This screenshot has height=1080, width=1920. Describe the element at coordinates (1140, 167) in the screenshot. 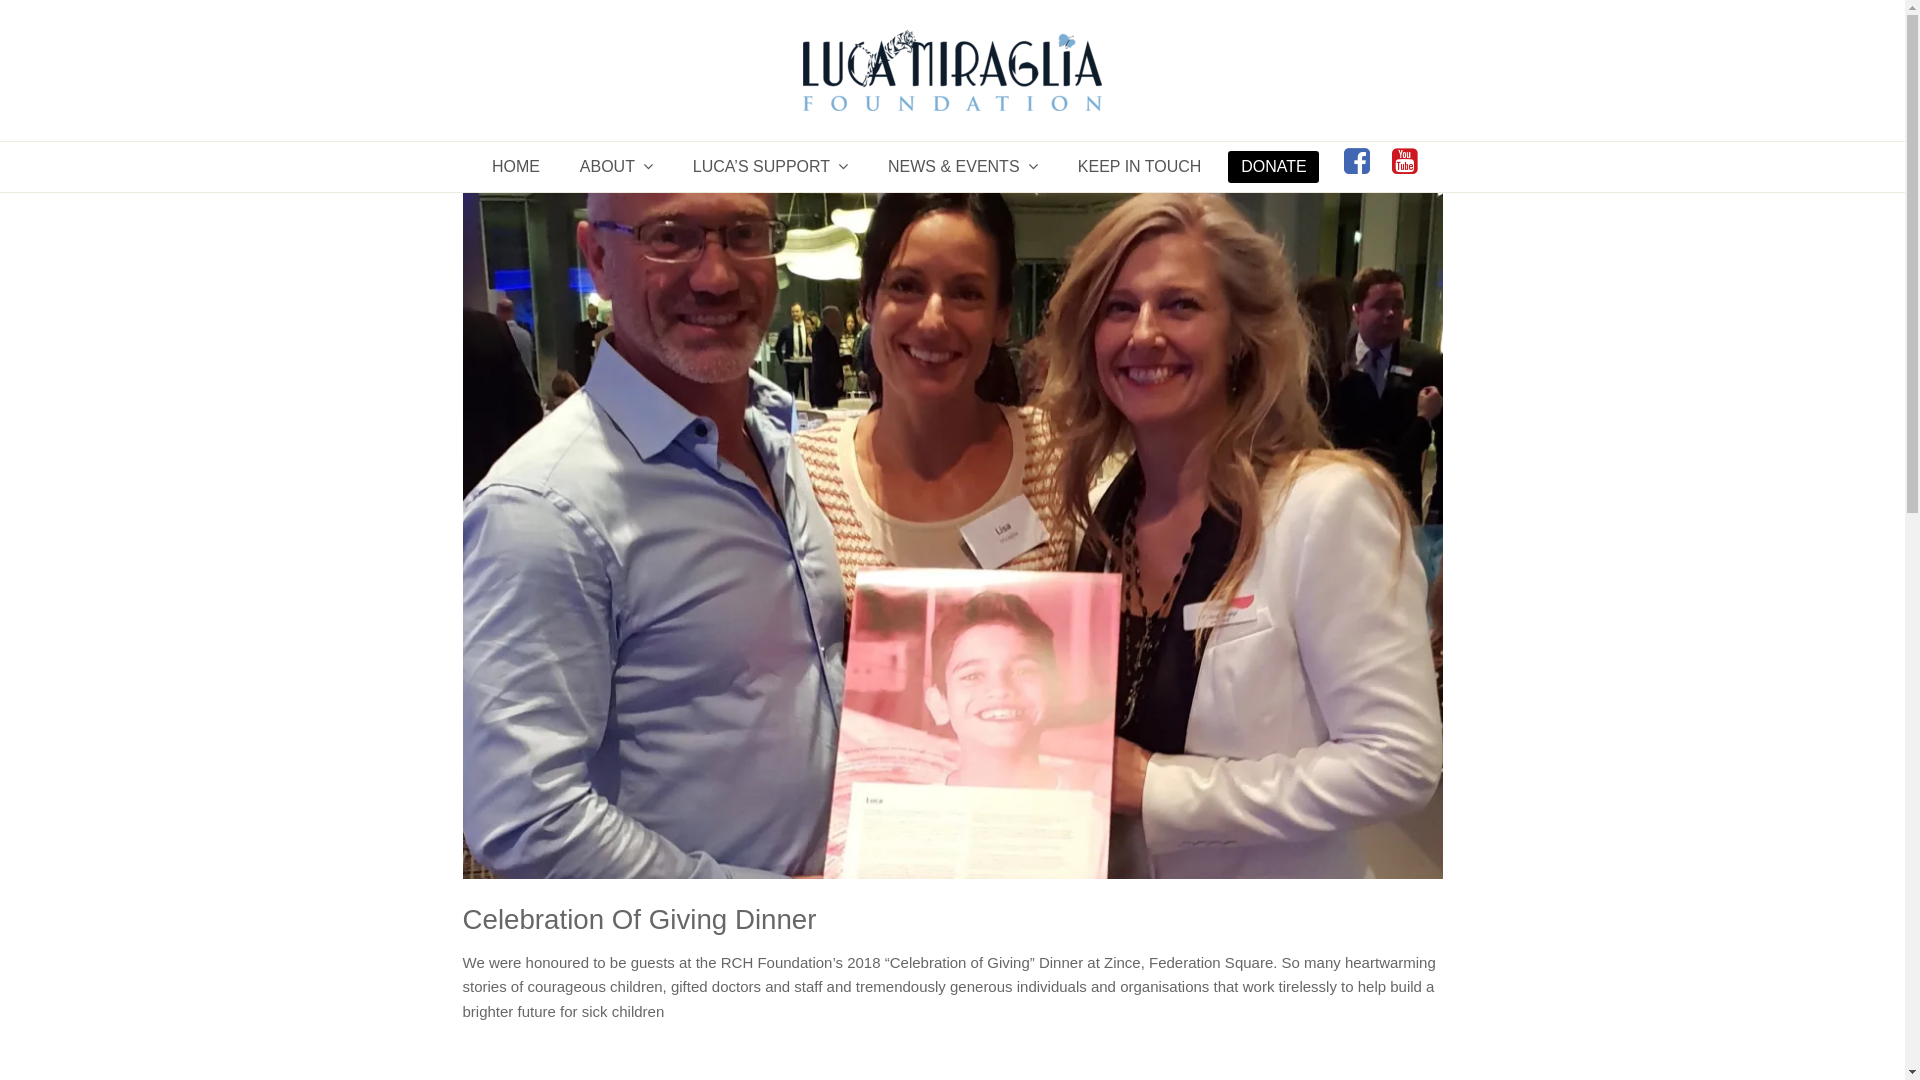

I see `KEEP IN TOUCH` at that location.